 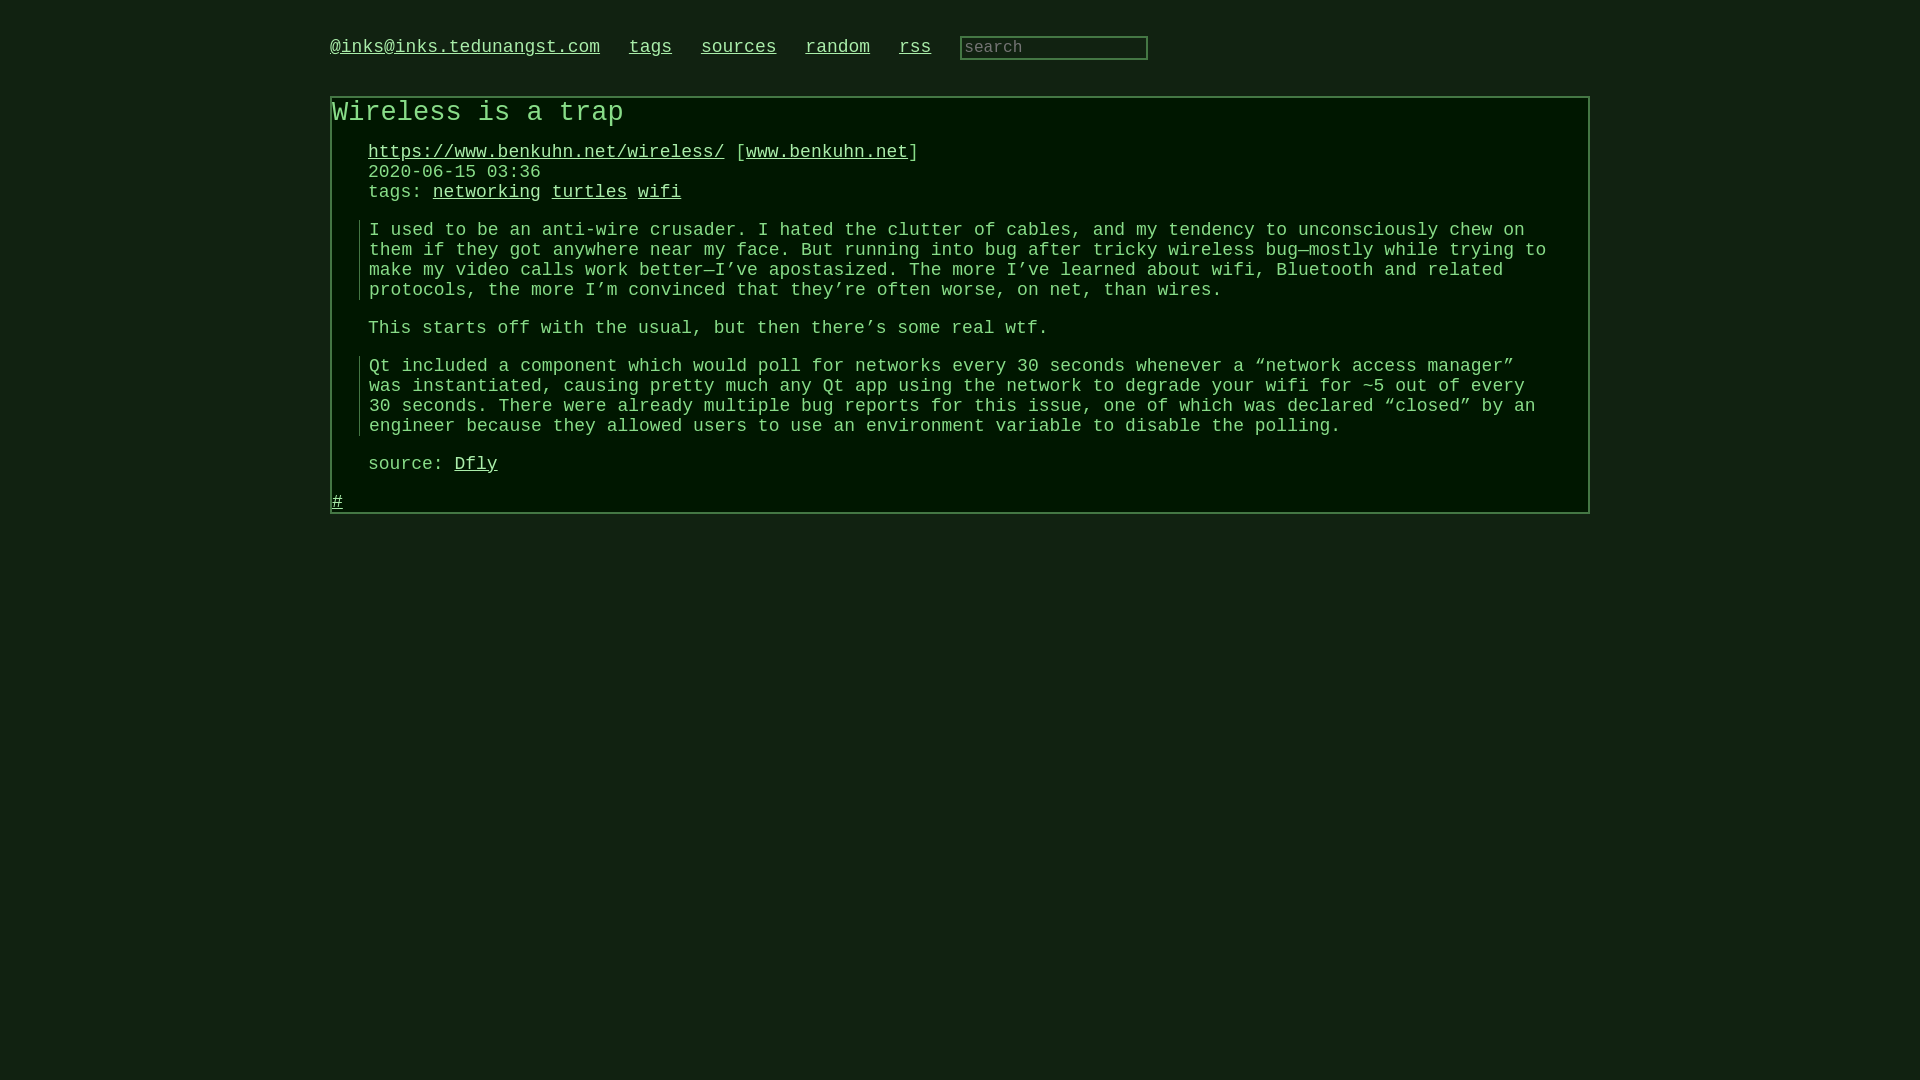 I want to click on follow via activitypub, so click(x=464, y=46).